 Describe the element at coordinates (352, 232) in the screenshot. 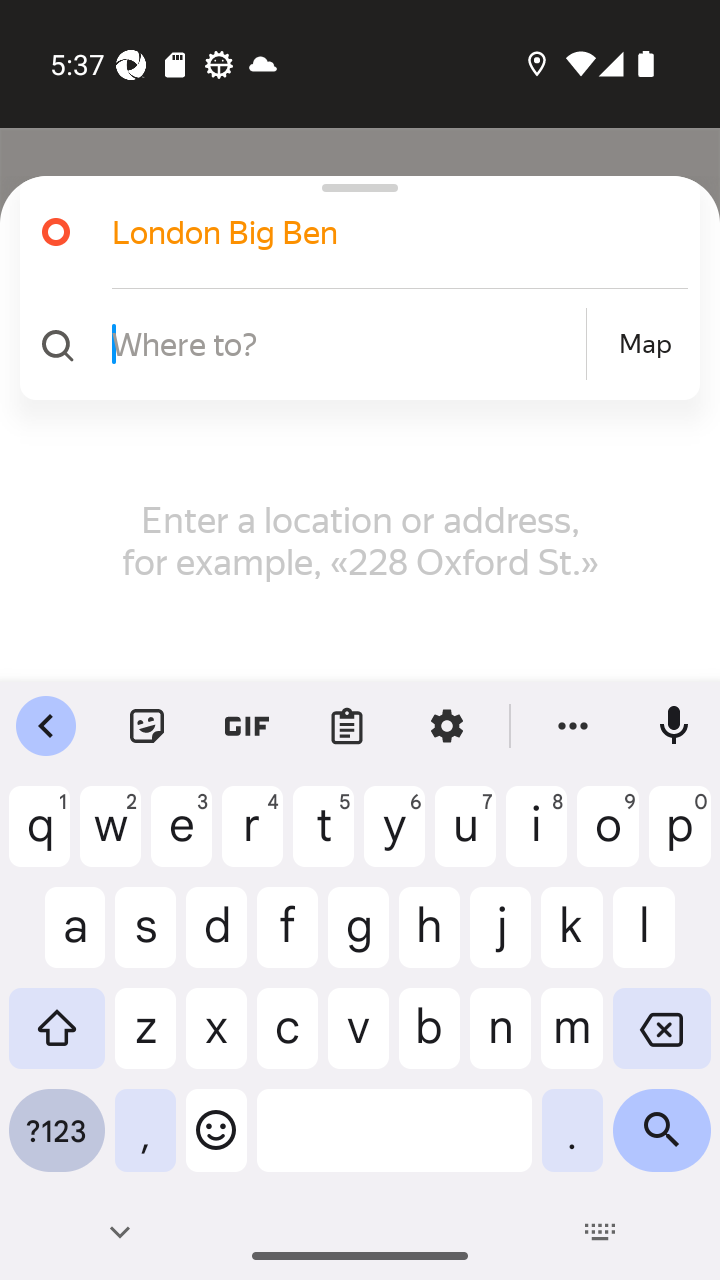

I see `London Big Ben` at that location.